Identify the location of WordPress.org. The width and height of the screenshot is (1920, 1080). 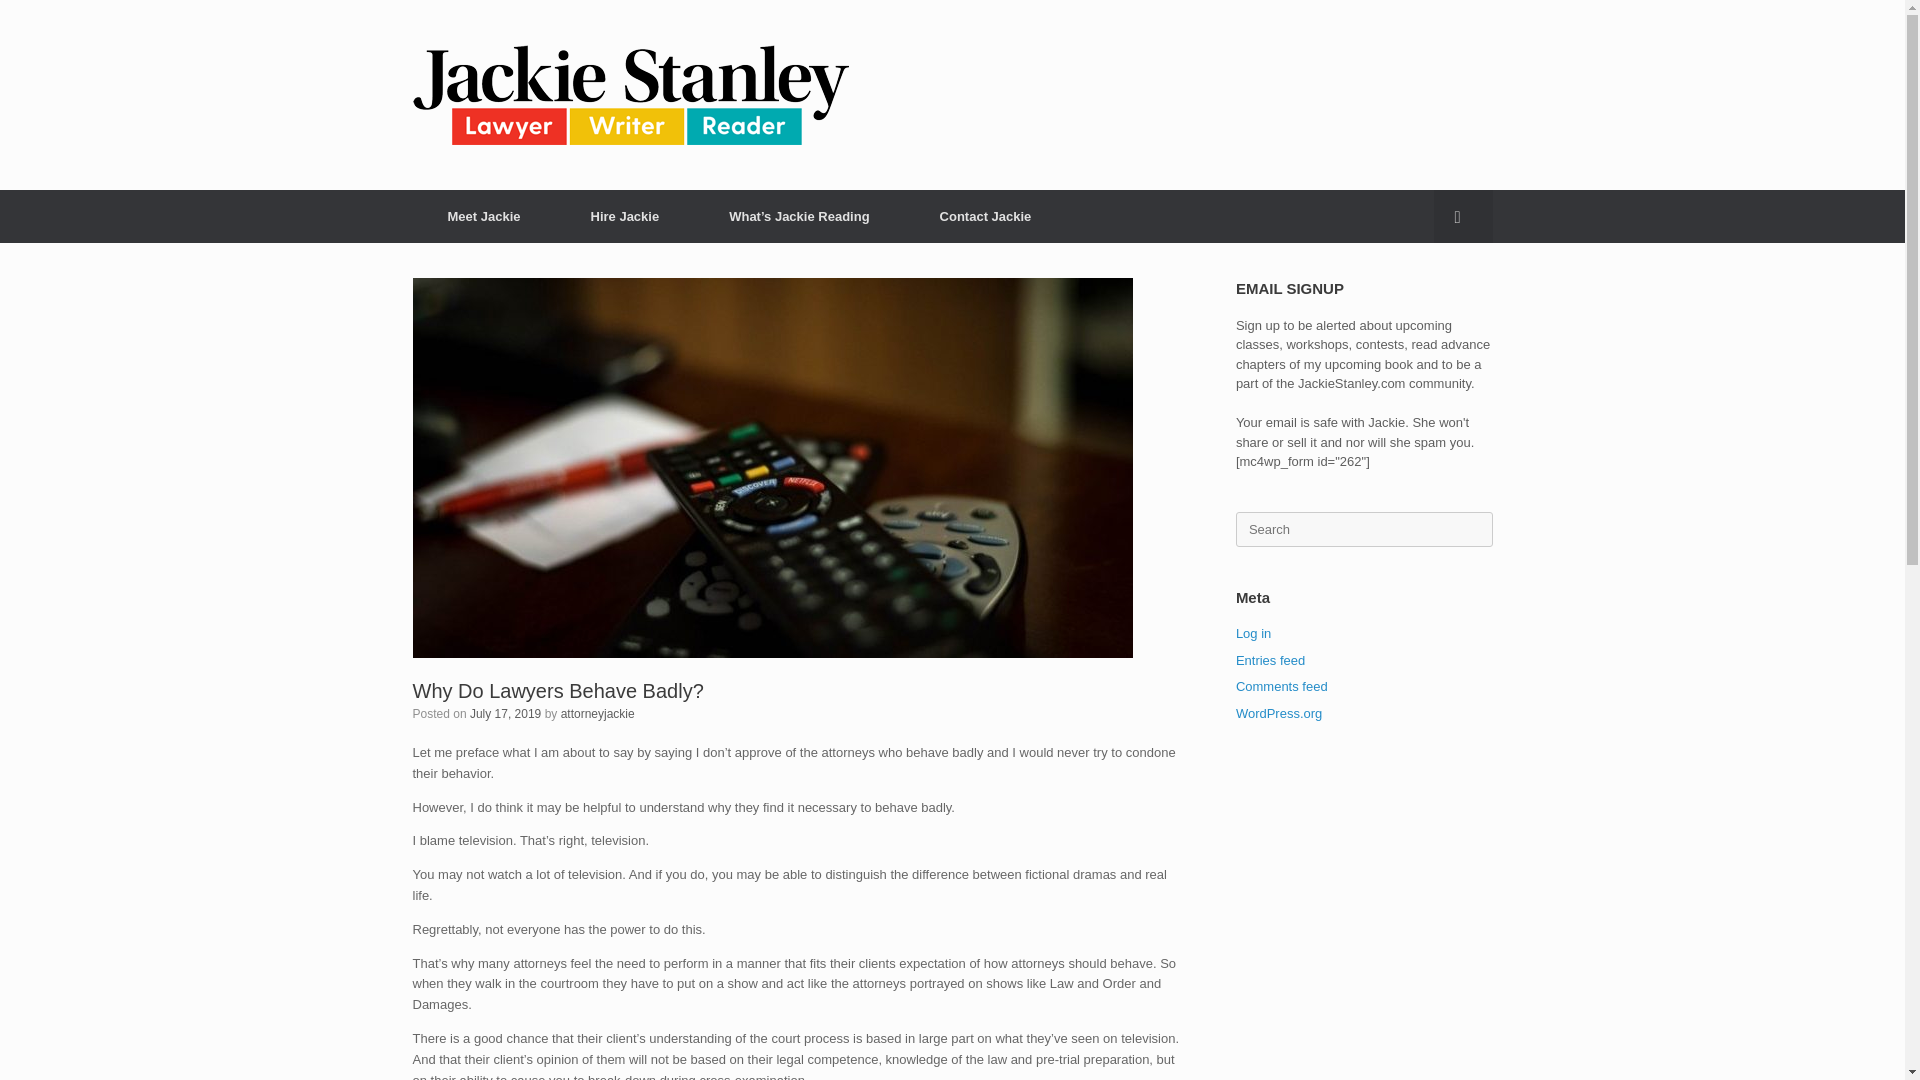
(1279, 714).